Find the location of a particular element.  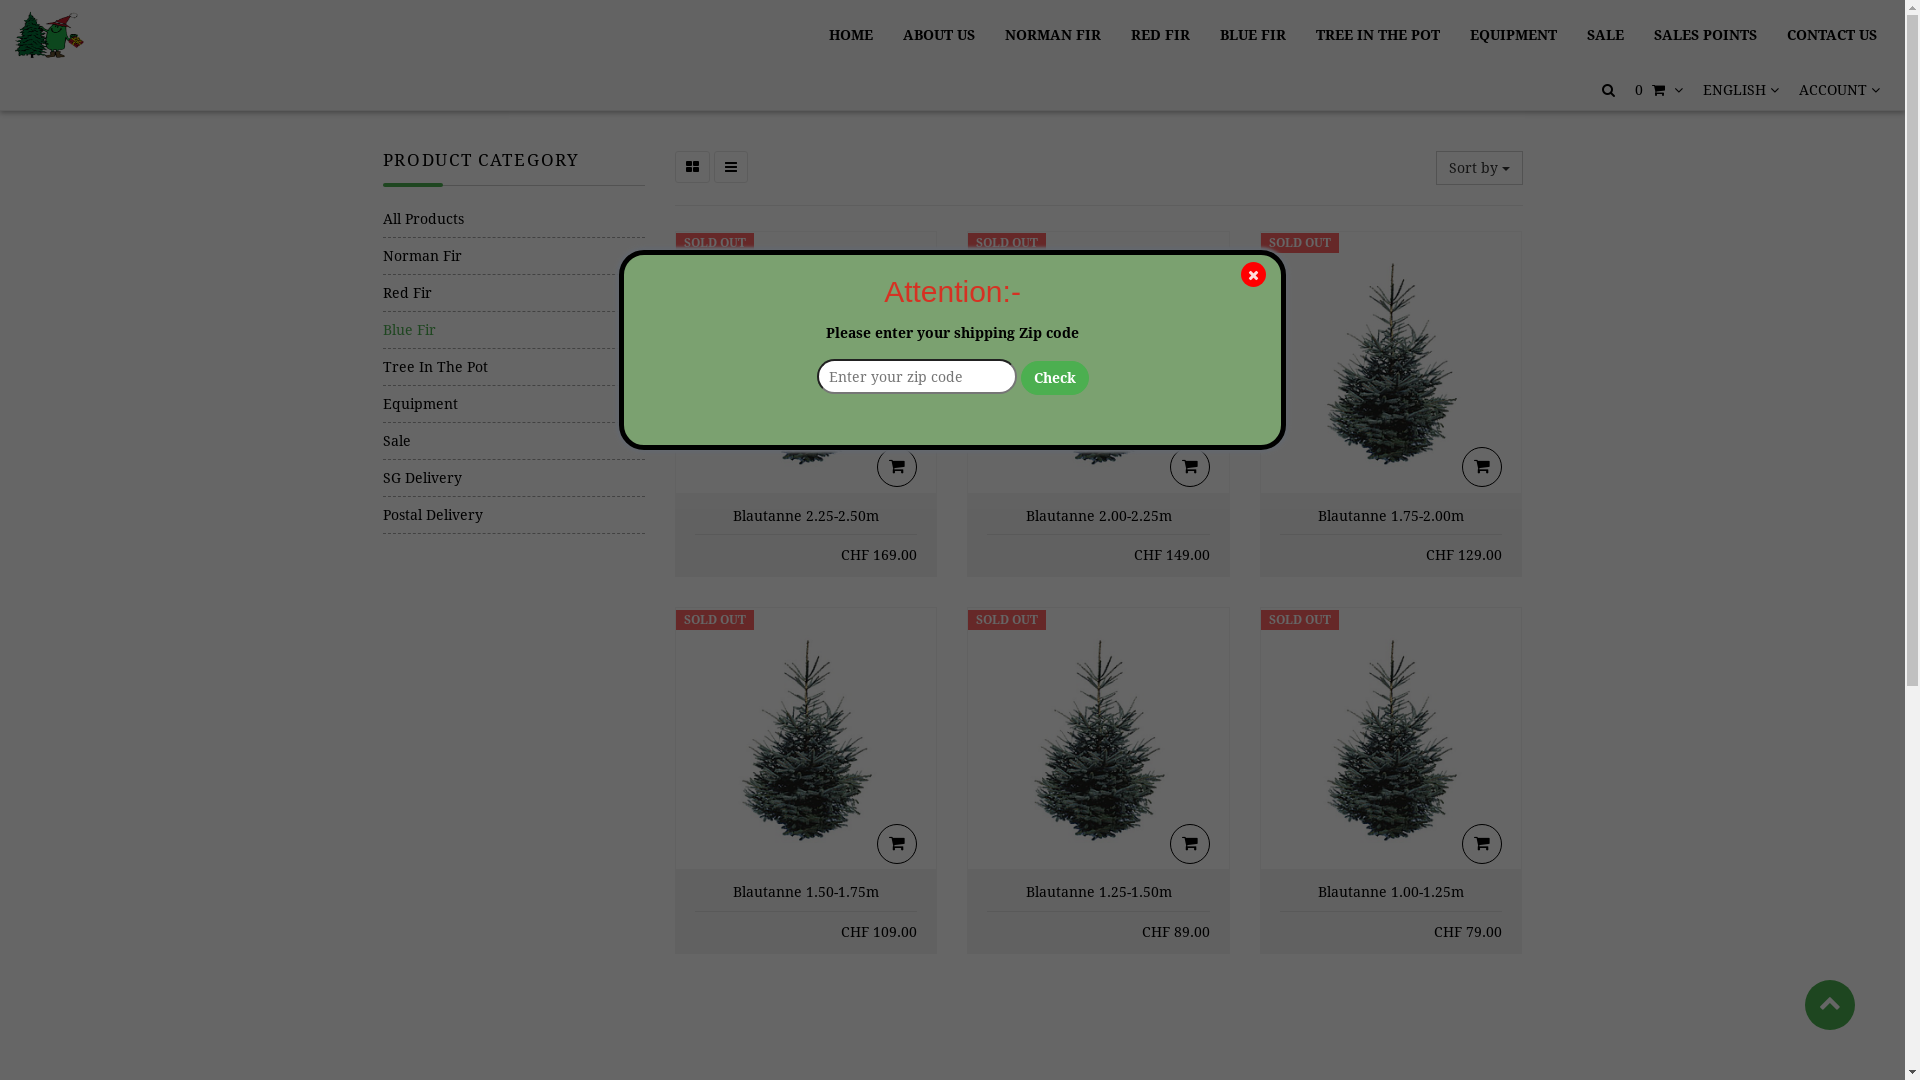

NORMAN FIR is located at coordinates (1053, 35).